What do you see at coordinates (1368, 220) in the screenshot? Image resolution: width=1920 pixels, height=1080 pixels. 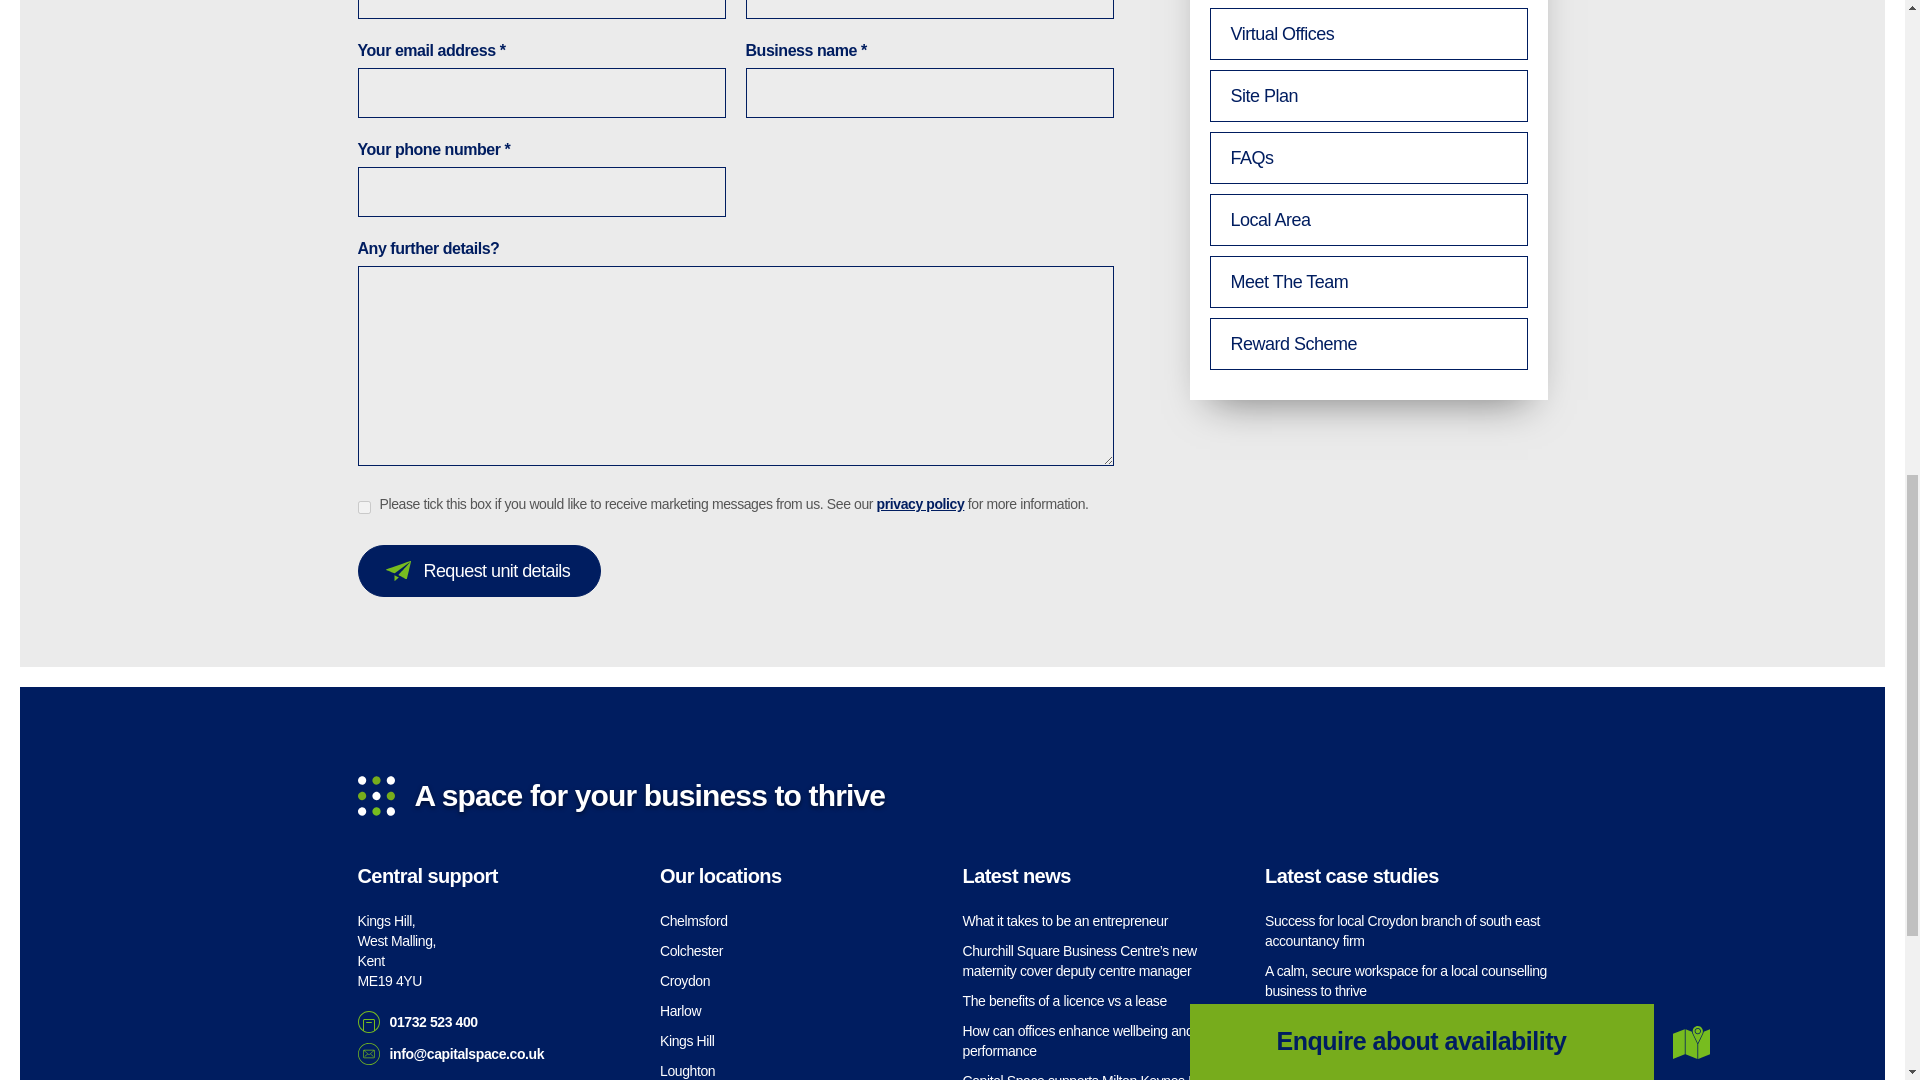 I see `Local Area` at bounding box center [1368, 220].